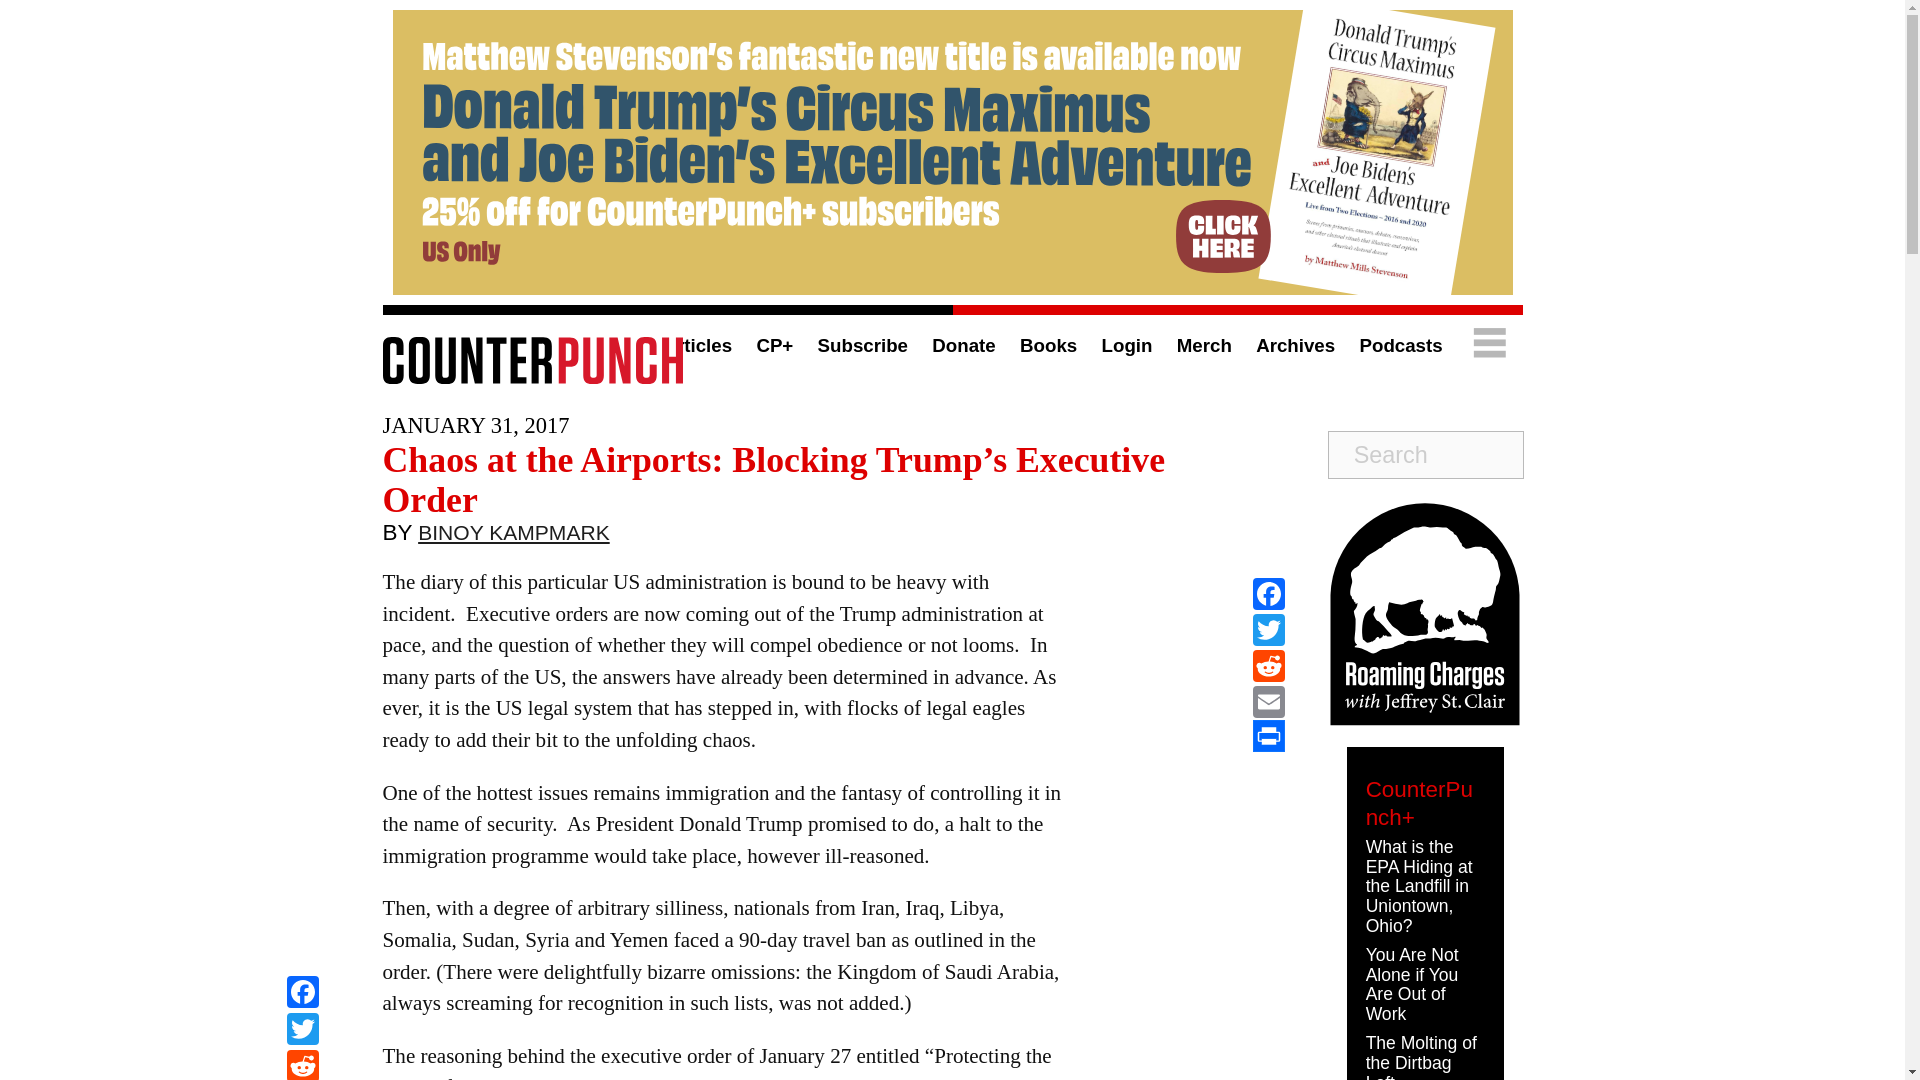 This screenshot has width=1920, height=1080. I want to click on Facebook, so click(302, 994).